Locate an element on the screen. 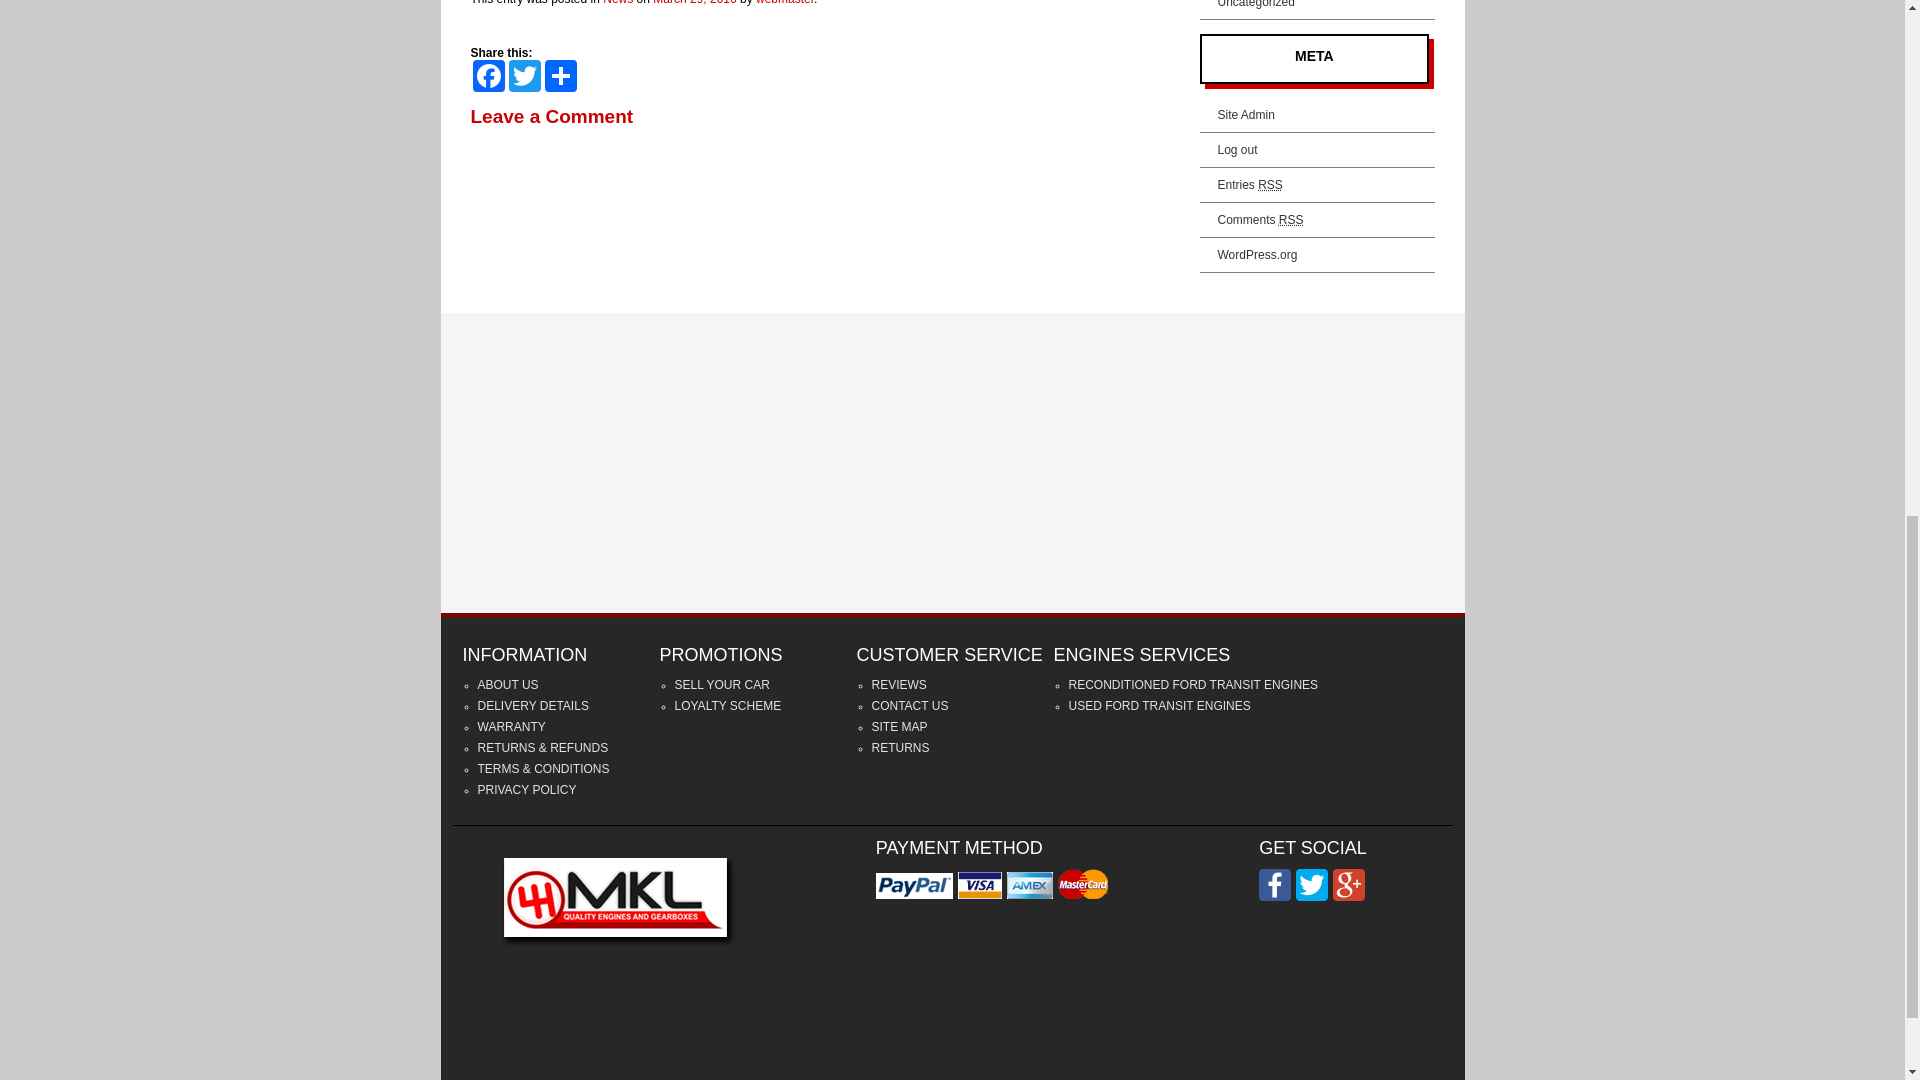 This screenshot has width=1920, height=1080. DELIVERY DETAILS is located at coordinates (534, 705).